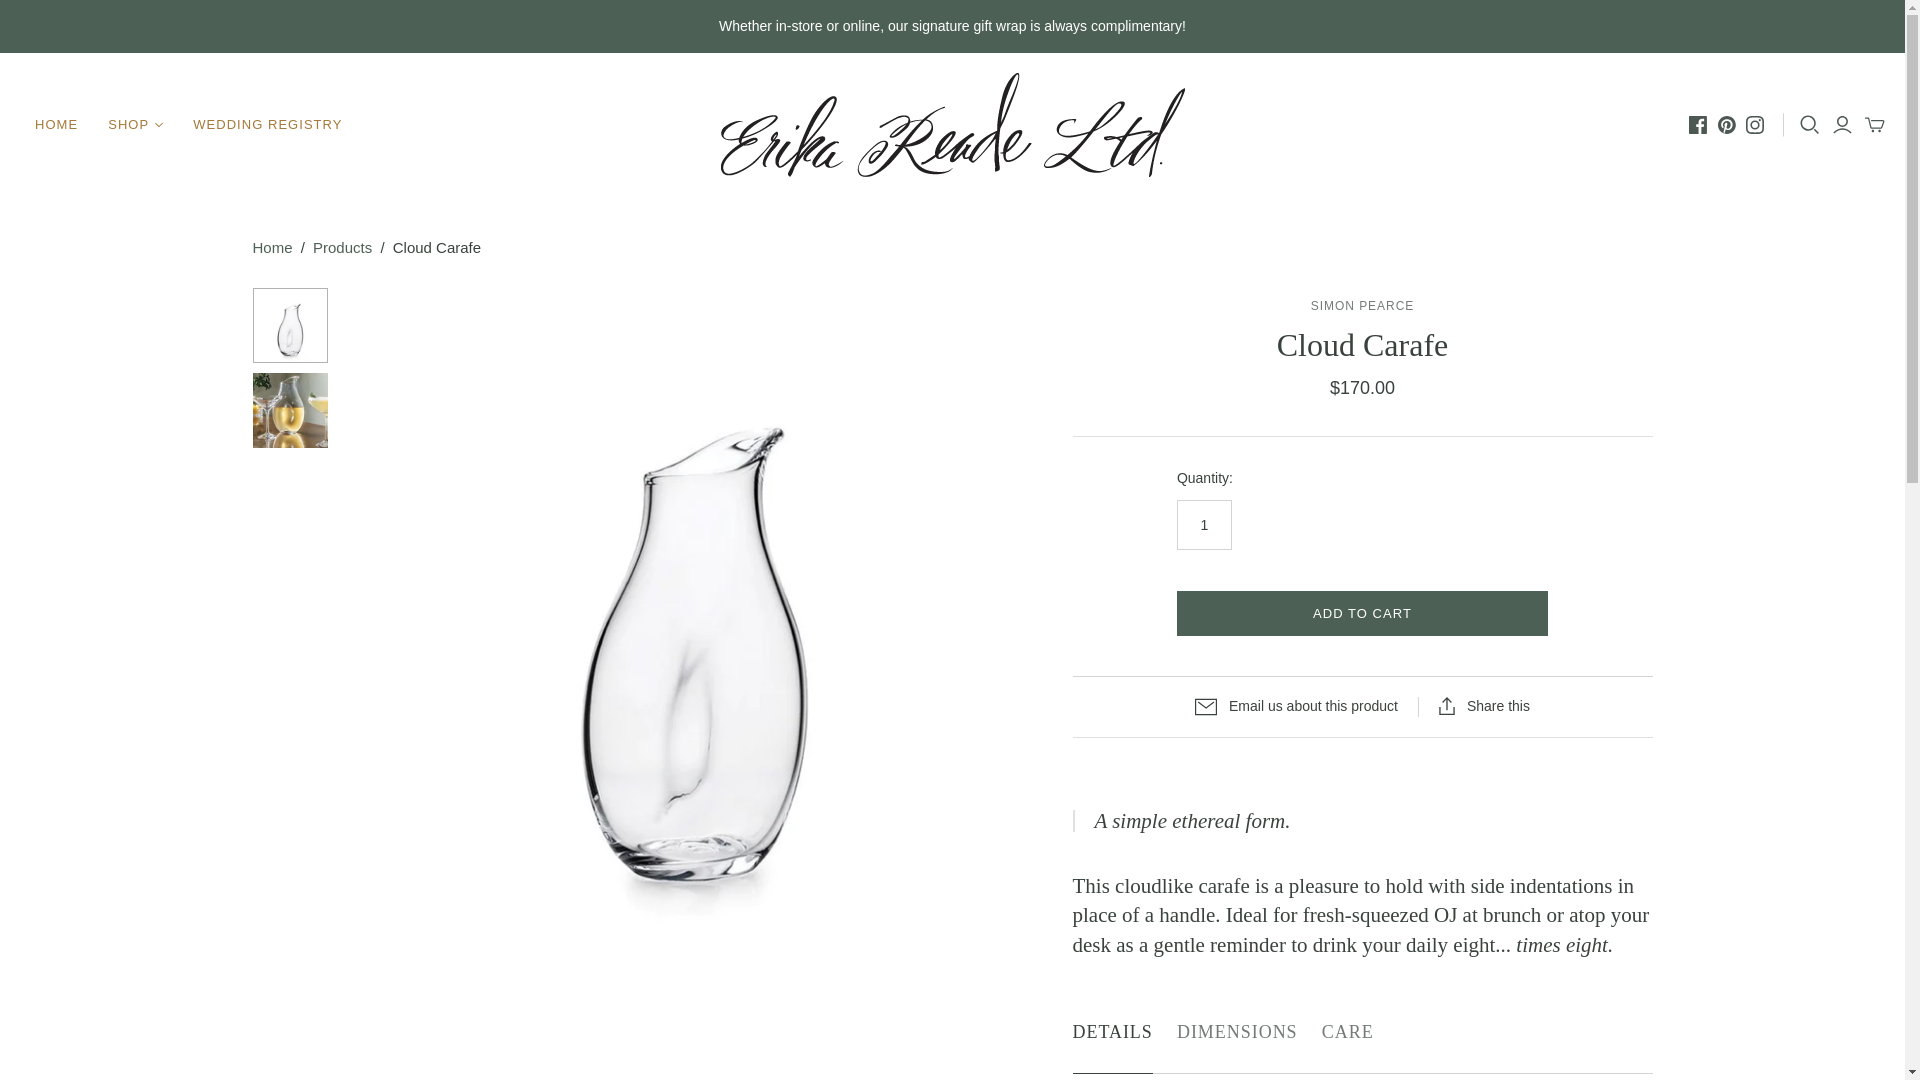 This screenshot has width=1920, height=1080. I want to click on HOME, so click(56, 125).